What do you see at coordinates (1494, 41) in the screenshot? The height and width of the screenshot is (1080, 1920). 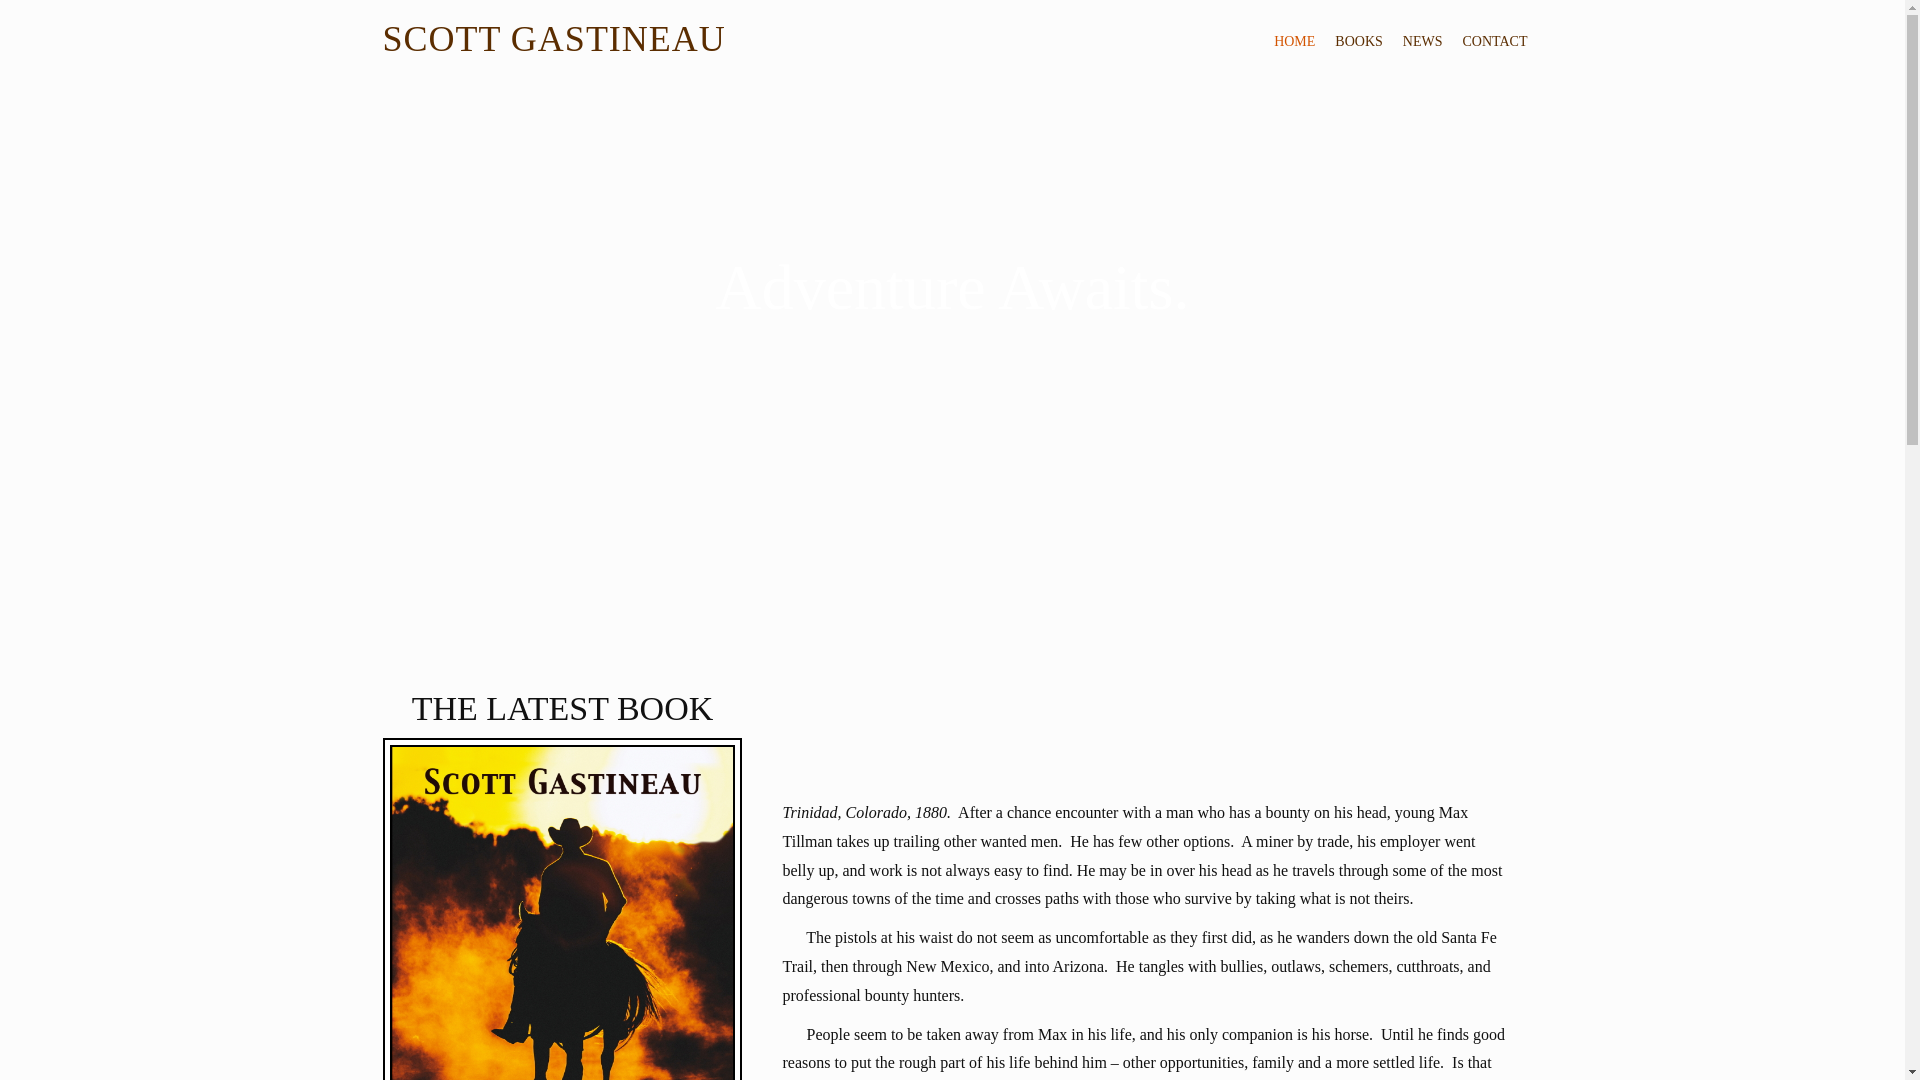 I see `CONTACT` at bounding box center [1494, 41].